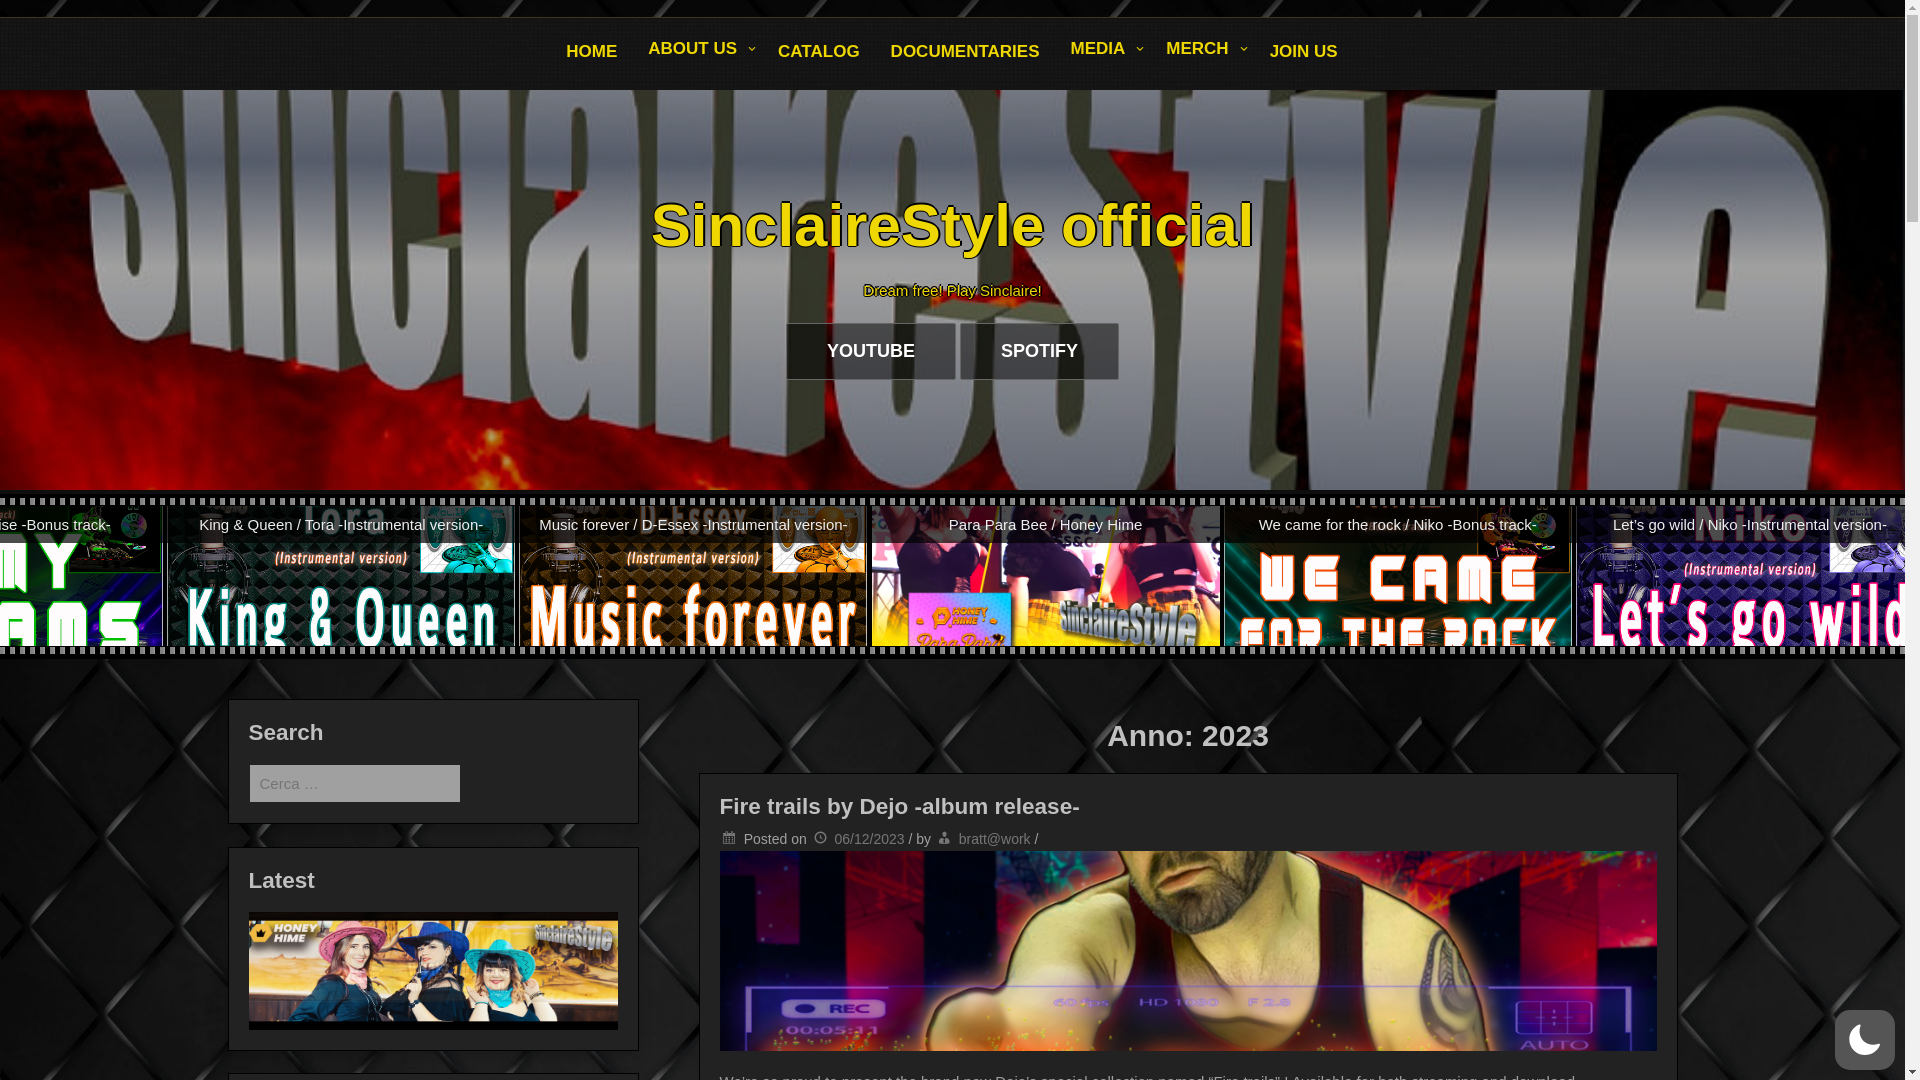 The height and width of the screenshot is (1080, 1920). What do you see at coordinates (1304, 52) in the screenshot?
I see `JOIN US` at bounding box center [1304, 52].